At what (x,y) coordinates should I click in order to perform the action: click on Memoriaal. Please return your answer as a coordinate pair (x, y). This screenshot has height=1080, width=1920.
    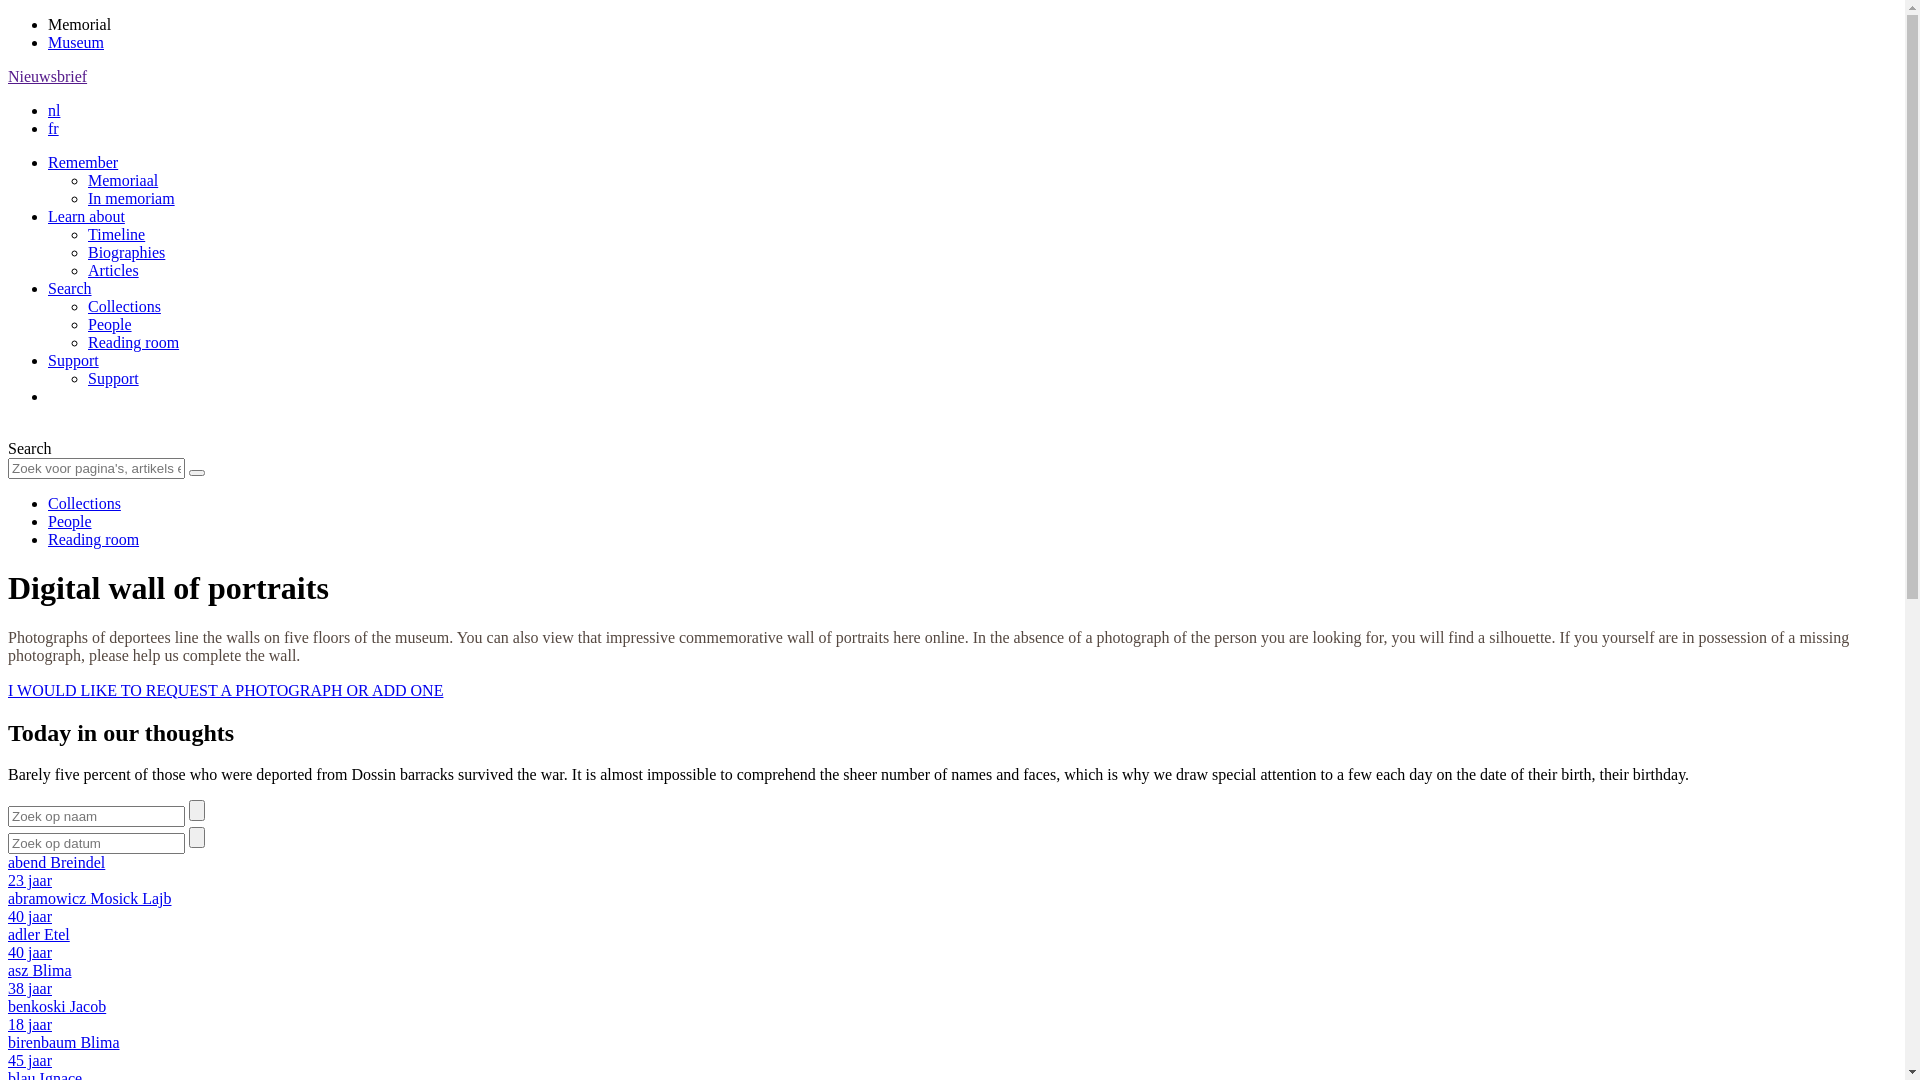
    Looking at the image, I should click on (123, 180).